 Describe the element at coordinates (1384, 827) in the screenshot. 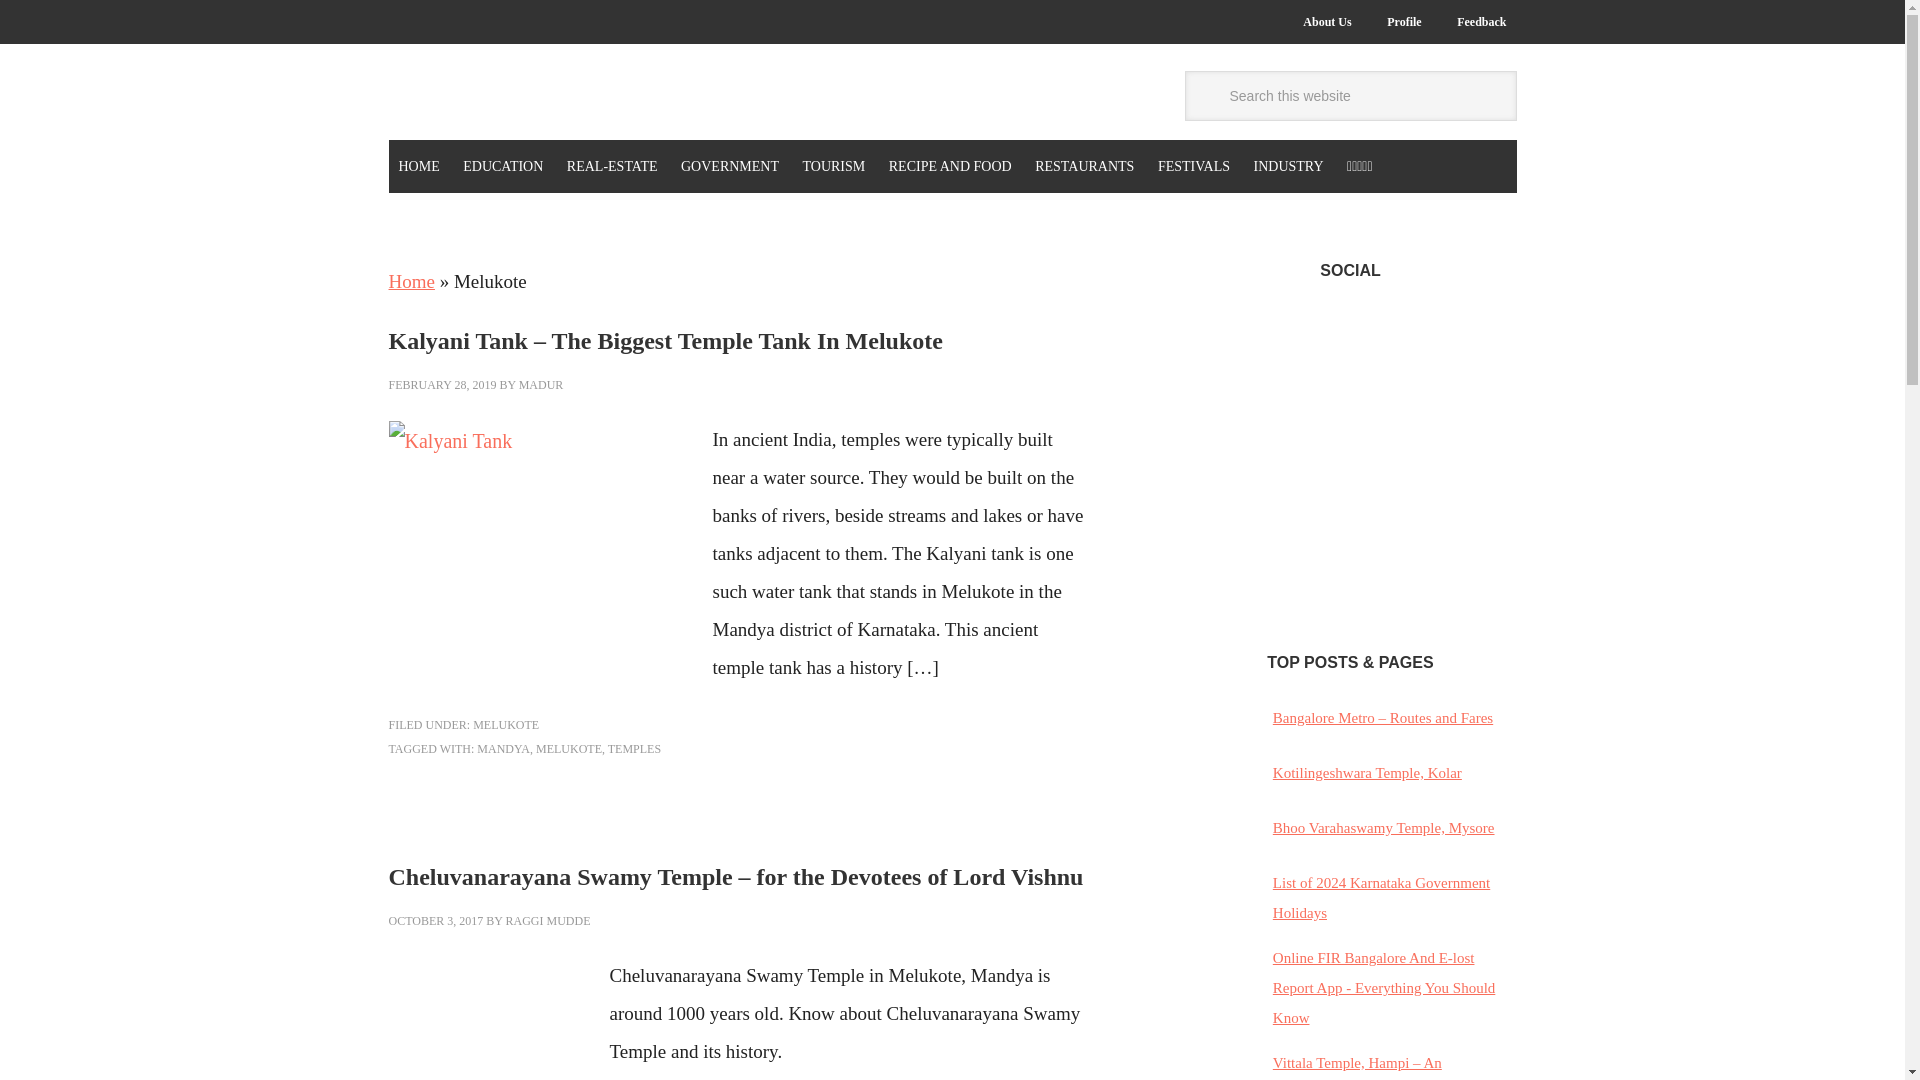

I see `Bhoo Varahaswamy Temple, Mysore` at that location.